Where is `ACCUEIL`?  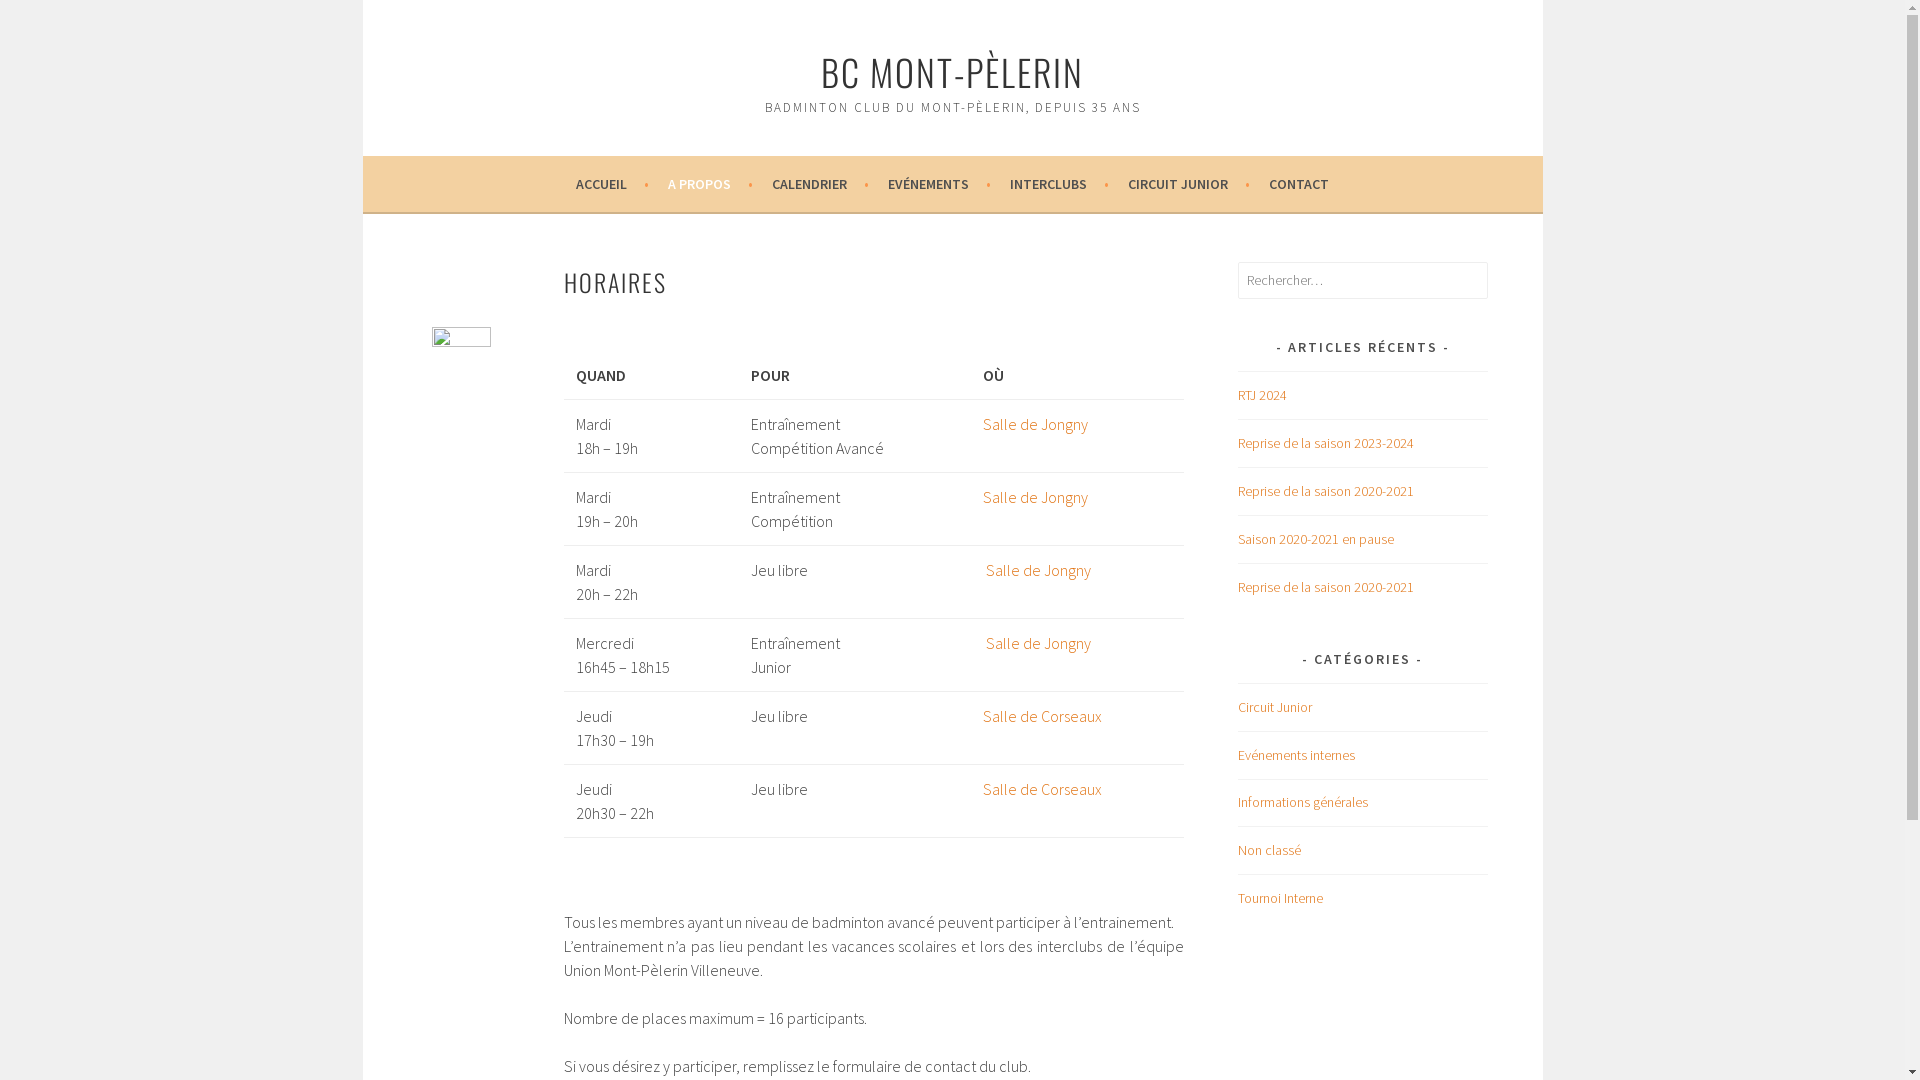
ACCUEIL is located at coordinates (612, 184).